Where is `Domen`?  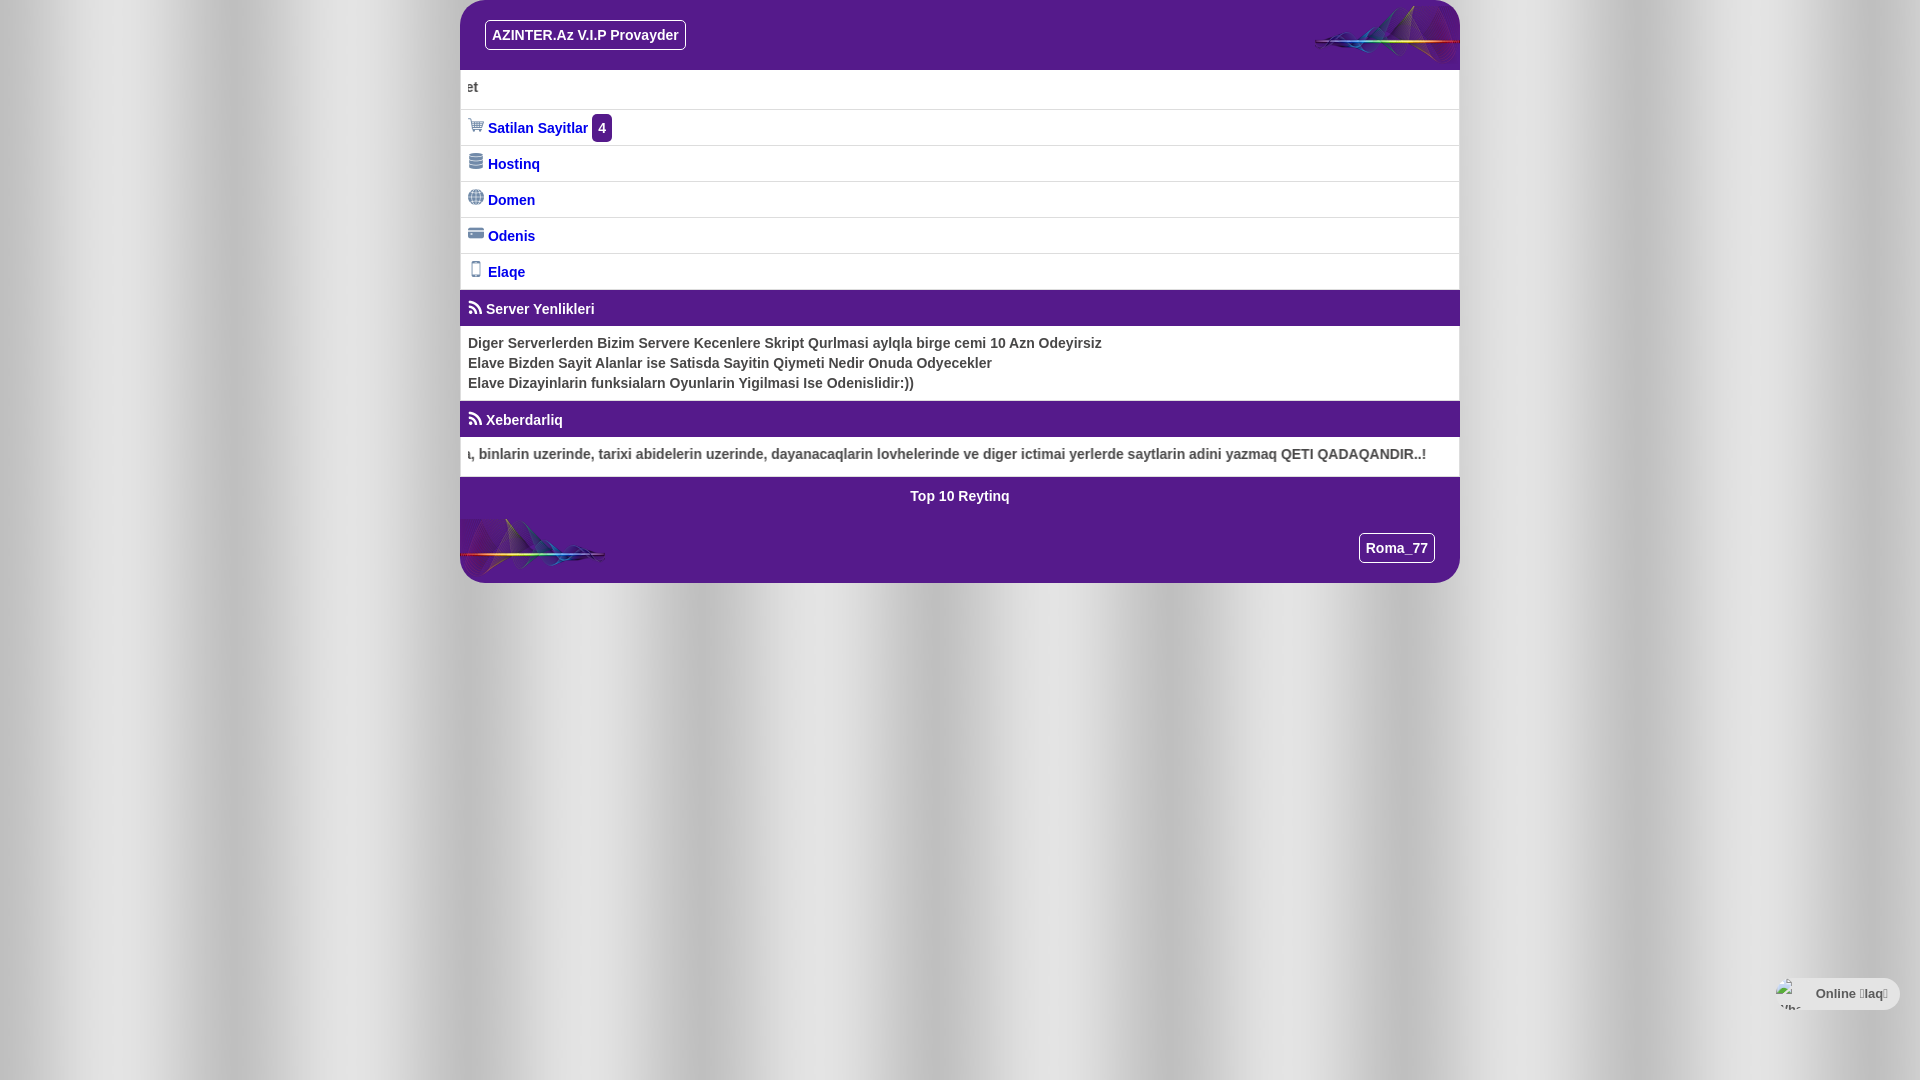 Domen is located at coordinates (502, 200).